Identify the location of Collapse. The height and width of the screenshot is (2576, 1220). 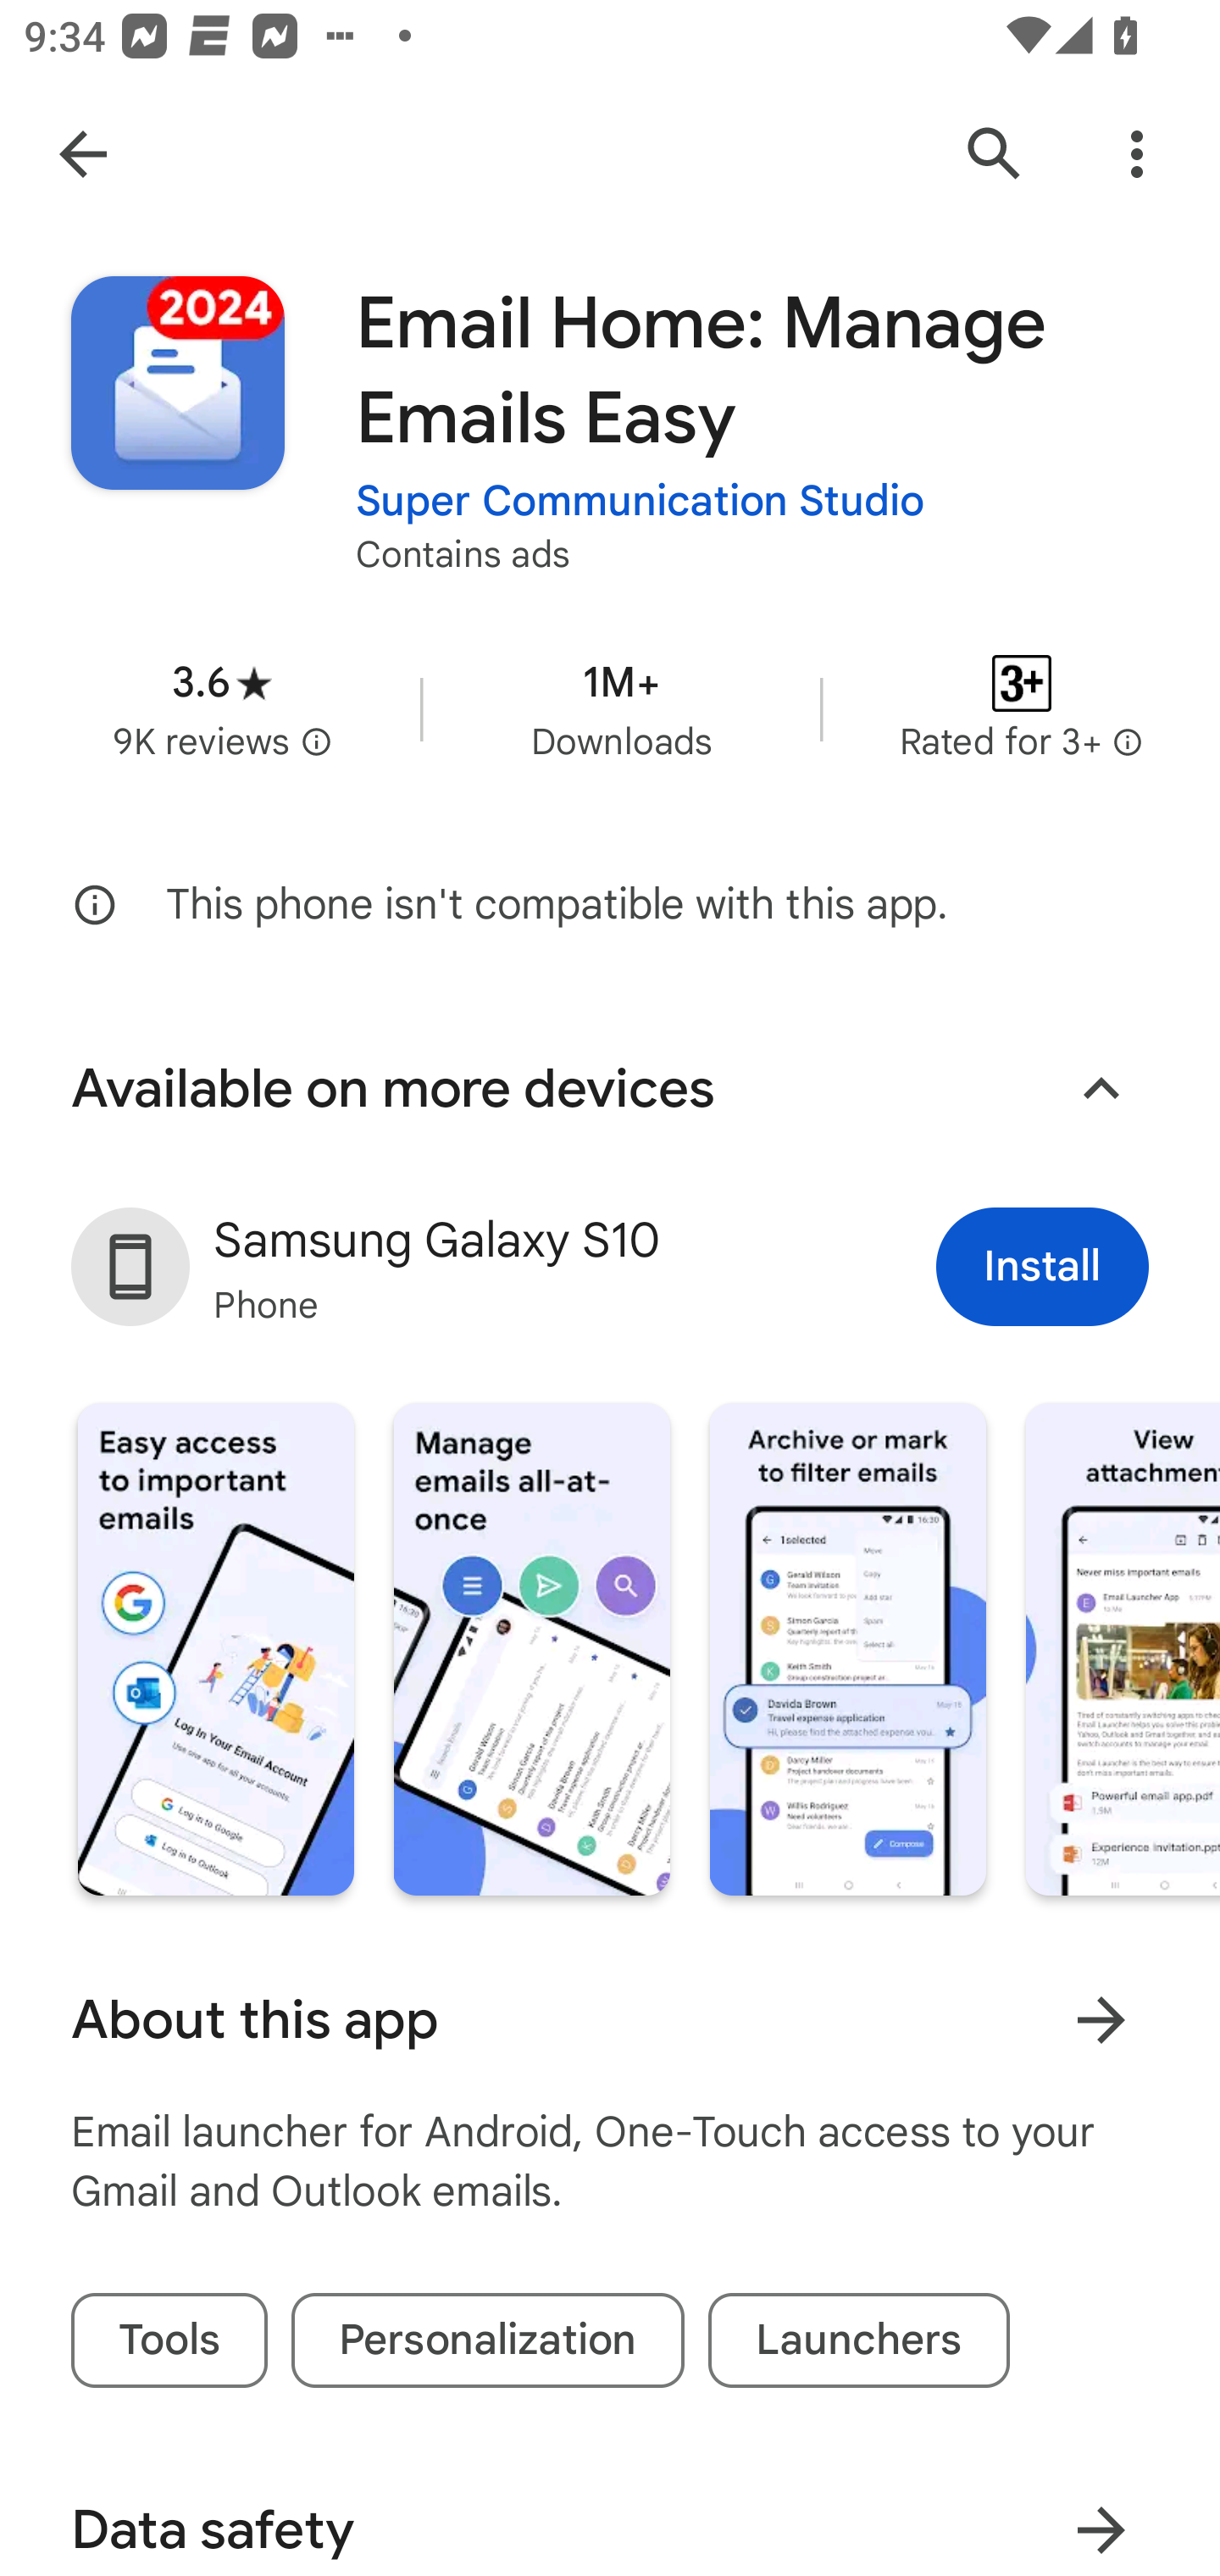
(1101, 1088).